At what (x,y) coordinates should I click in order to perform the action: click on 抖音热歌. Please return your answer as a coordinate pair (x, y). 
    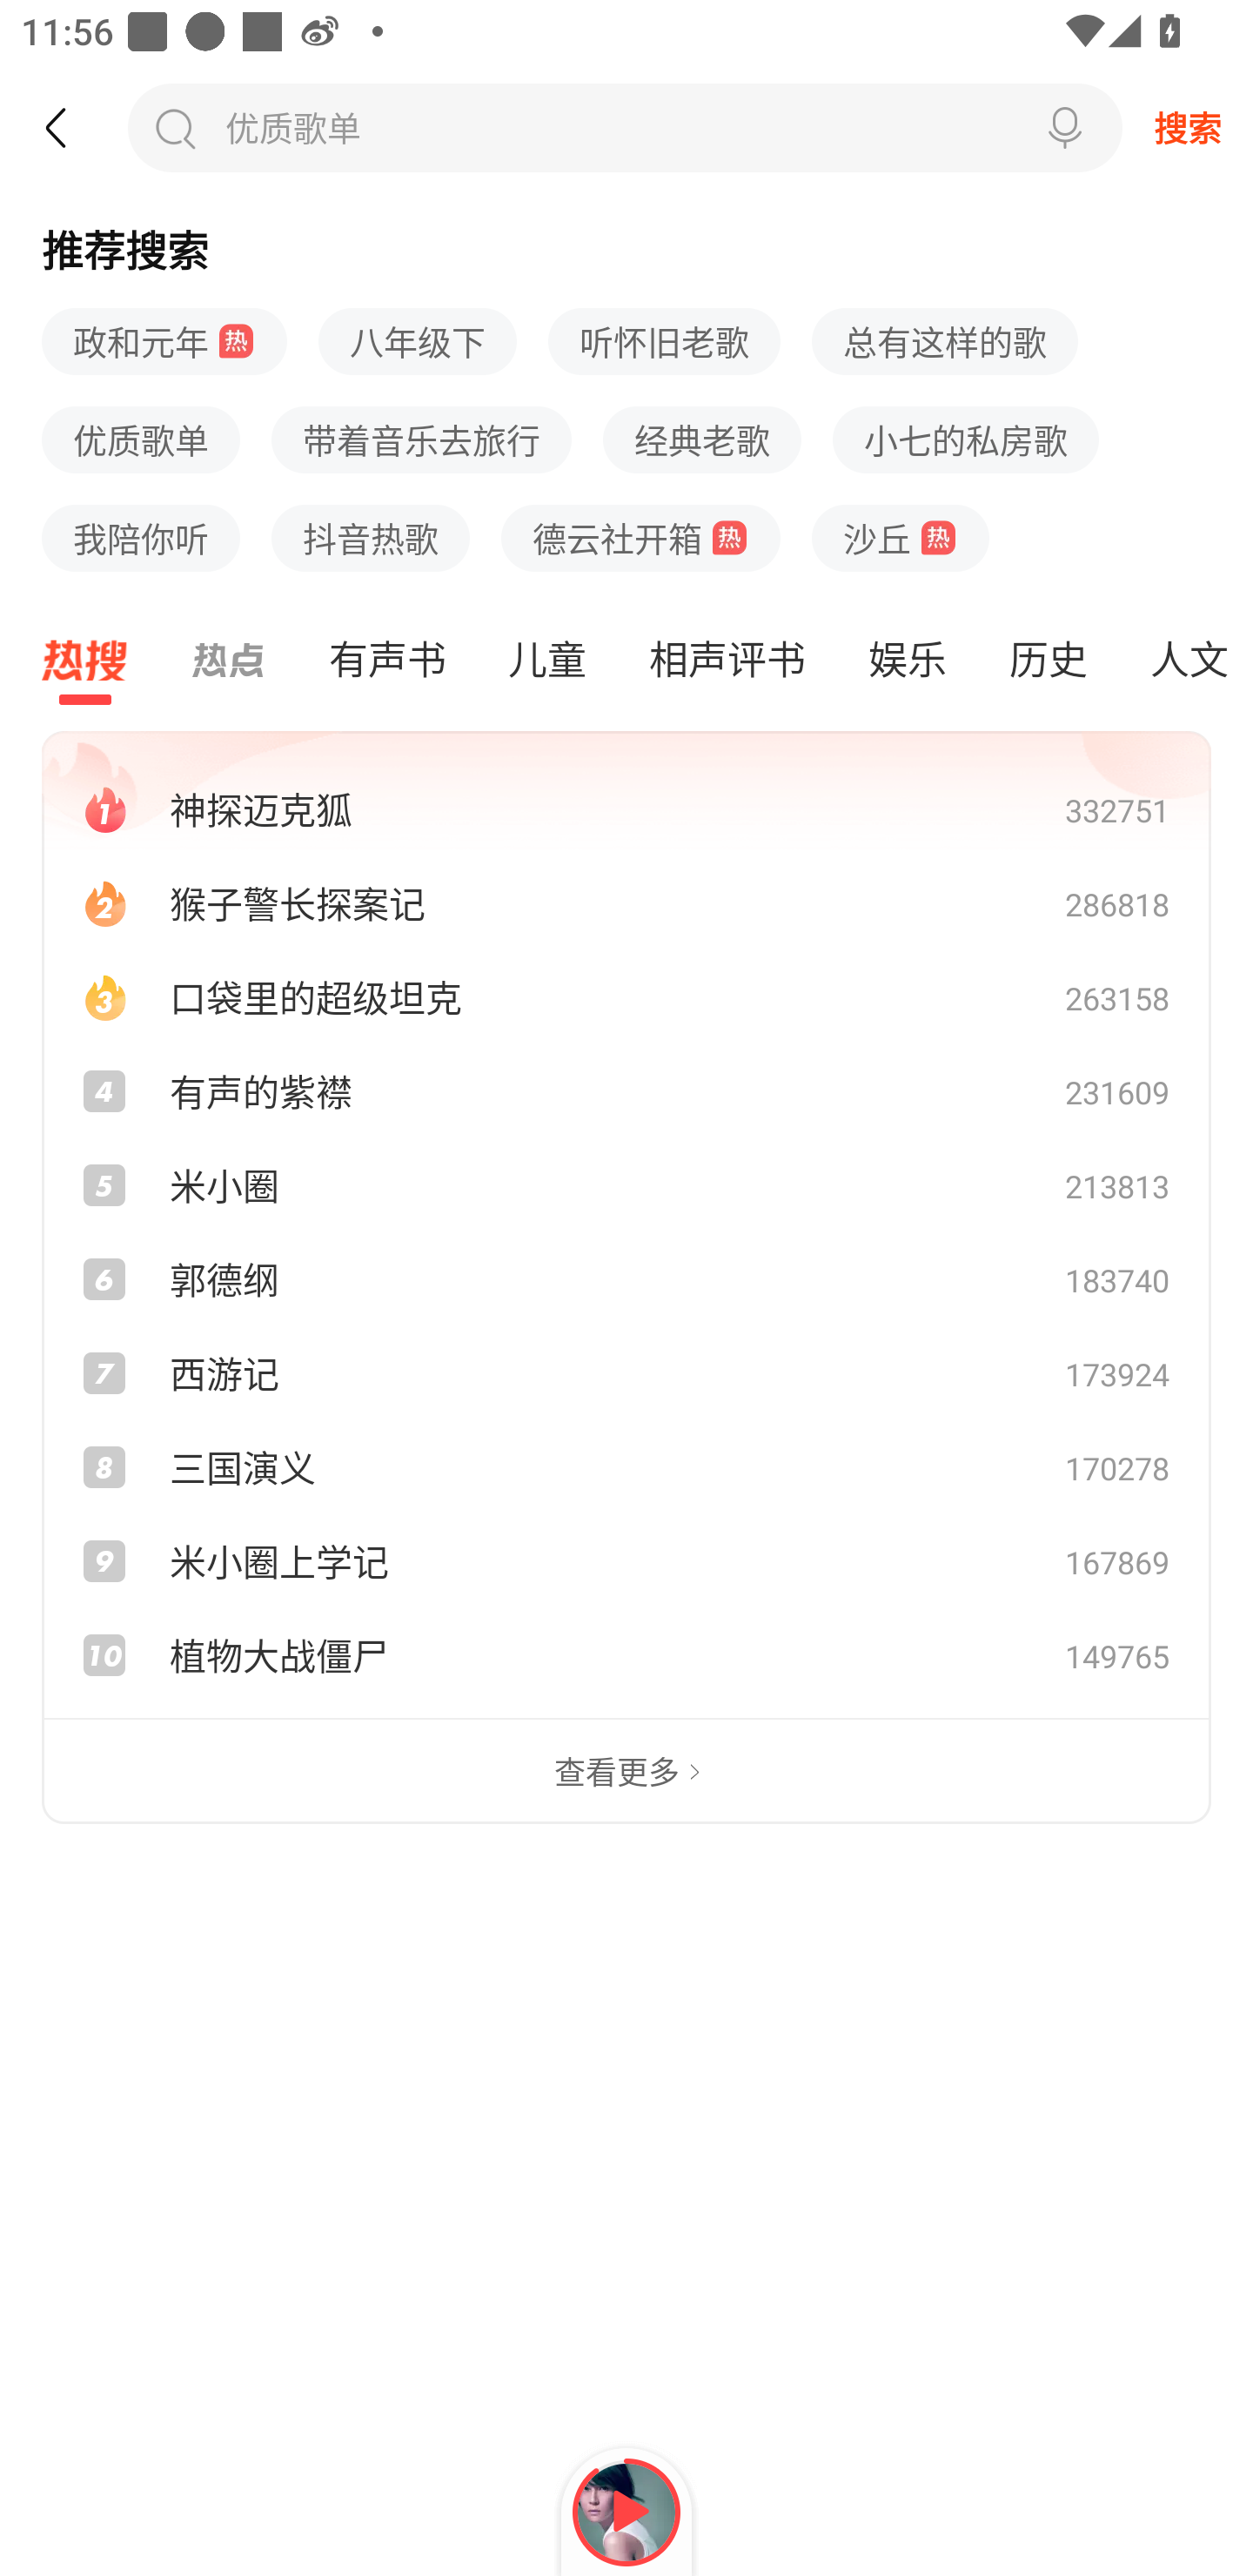
    Looking at the image, I should click on (371, 538).